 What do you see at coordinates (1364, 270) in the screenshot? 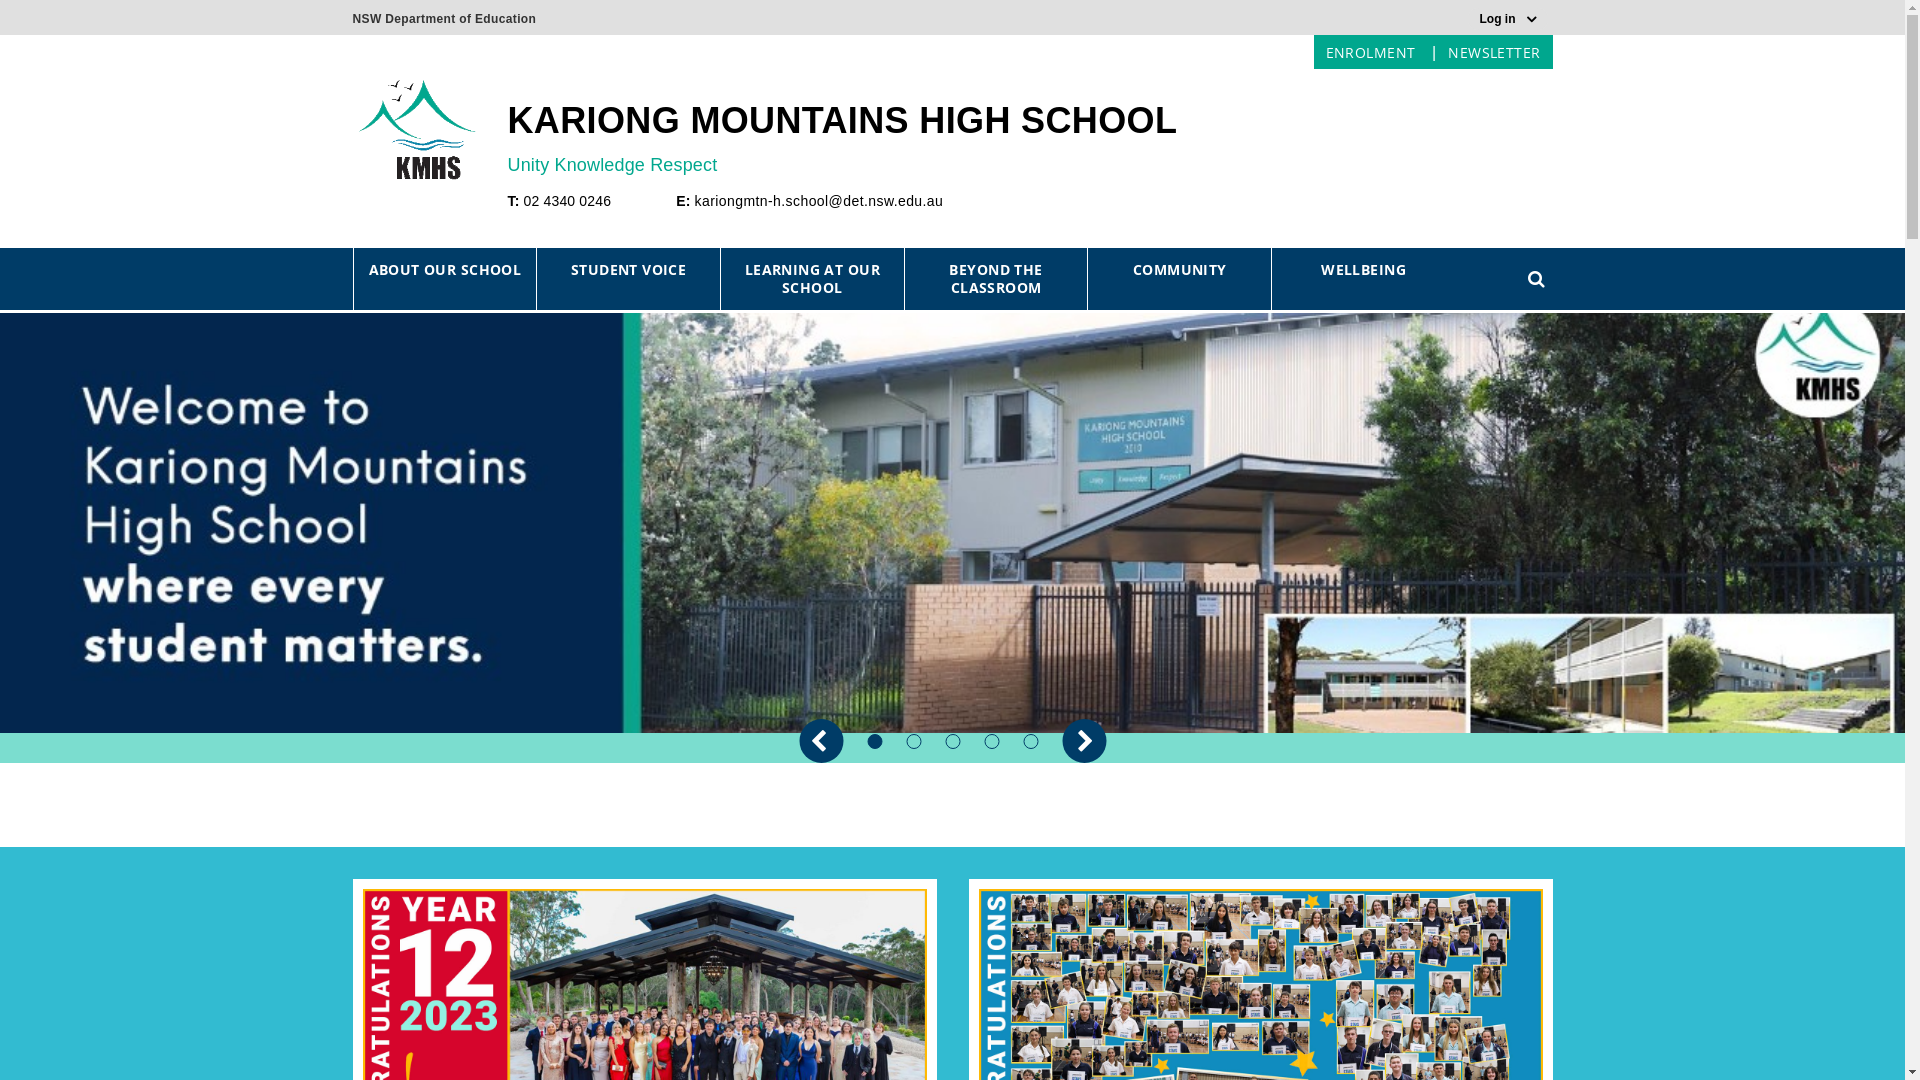
I see `WELLBEING` at bounding box center [1364, 270].